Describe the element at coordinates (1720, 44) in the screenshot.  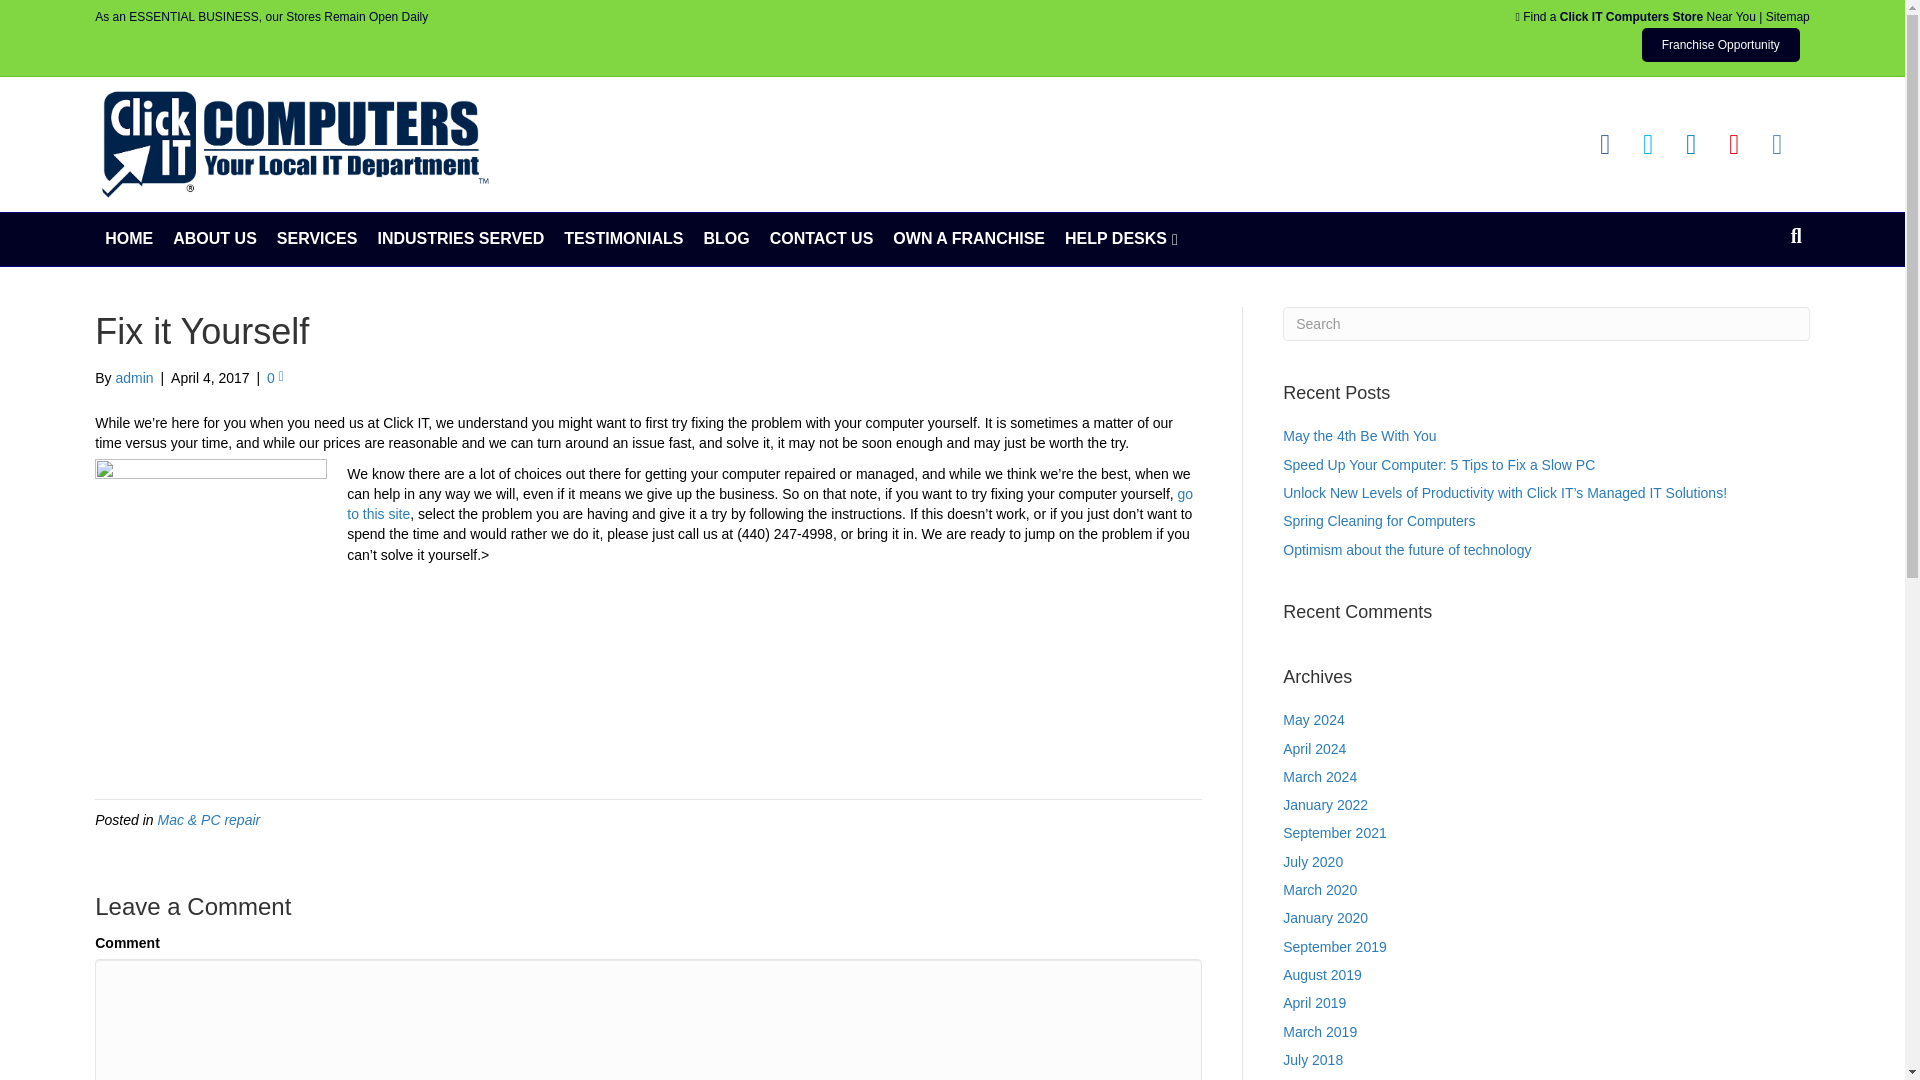
I see `Franchise Opportunity` at that location.